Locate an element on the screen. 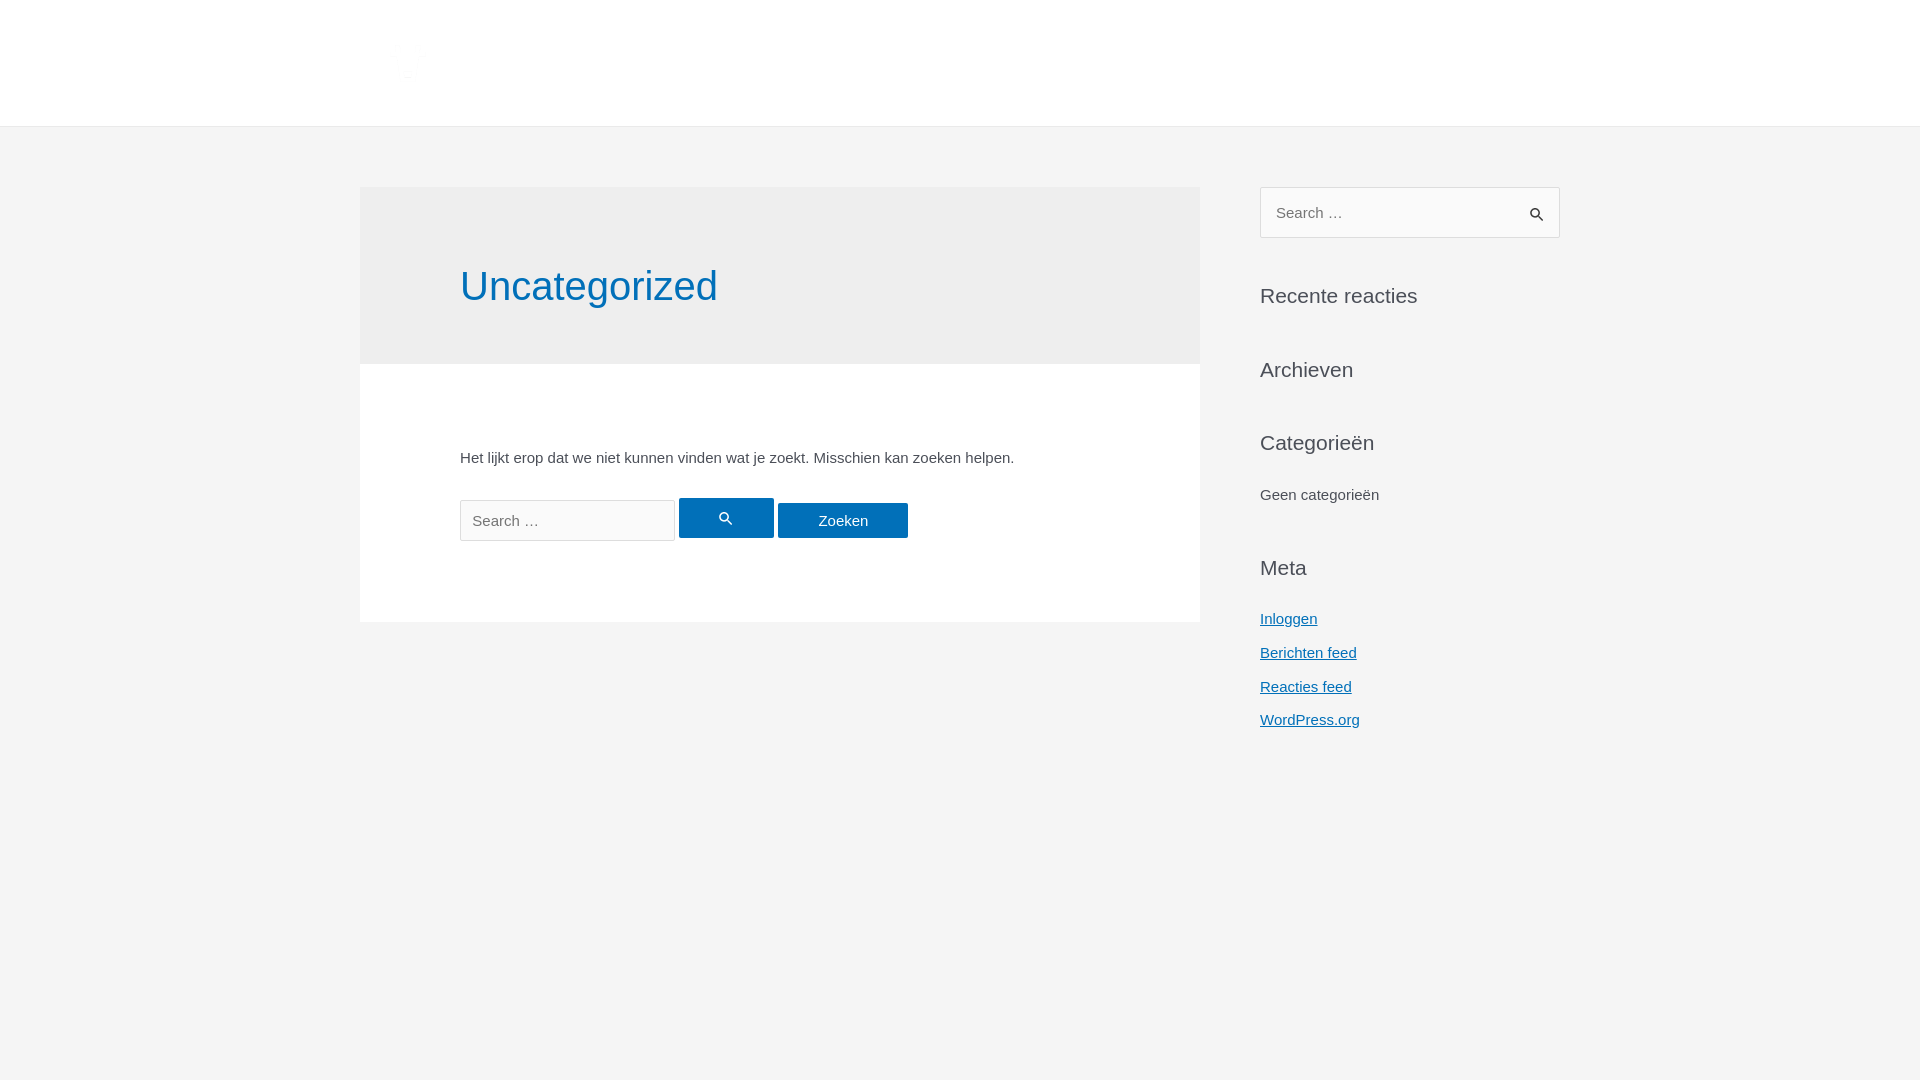  Reacties feed is located at coordinates (1306, 686).